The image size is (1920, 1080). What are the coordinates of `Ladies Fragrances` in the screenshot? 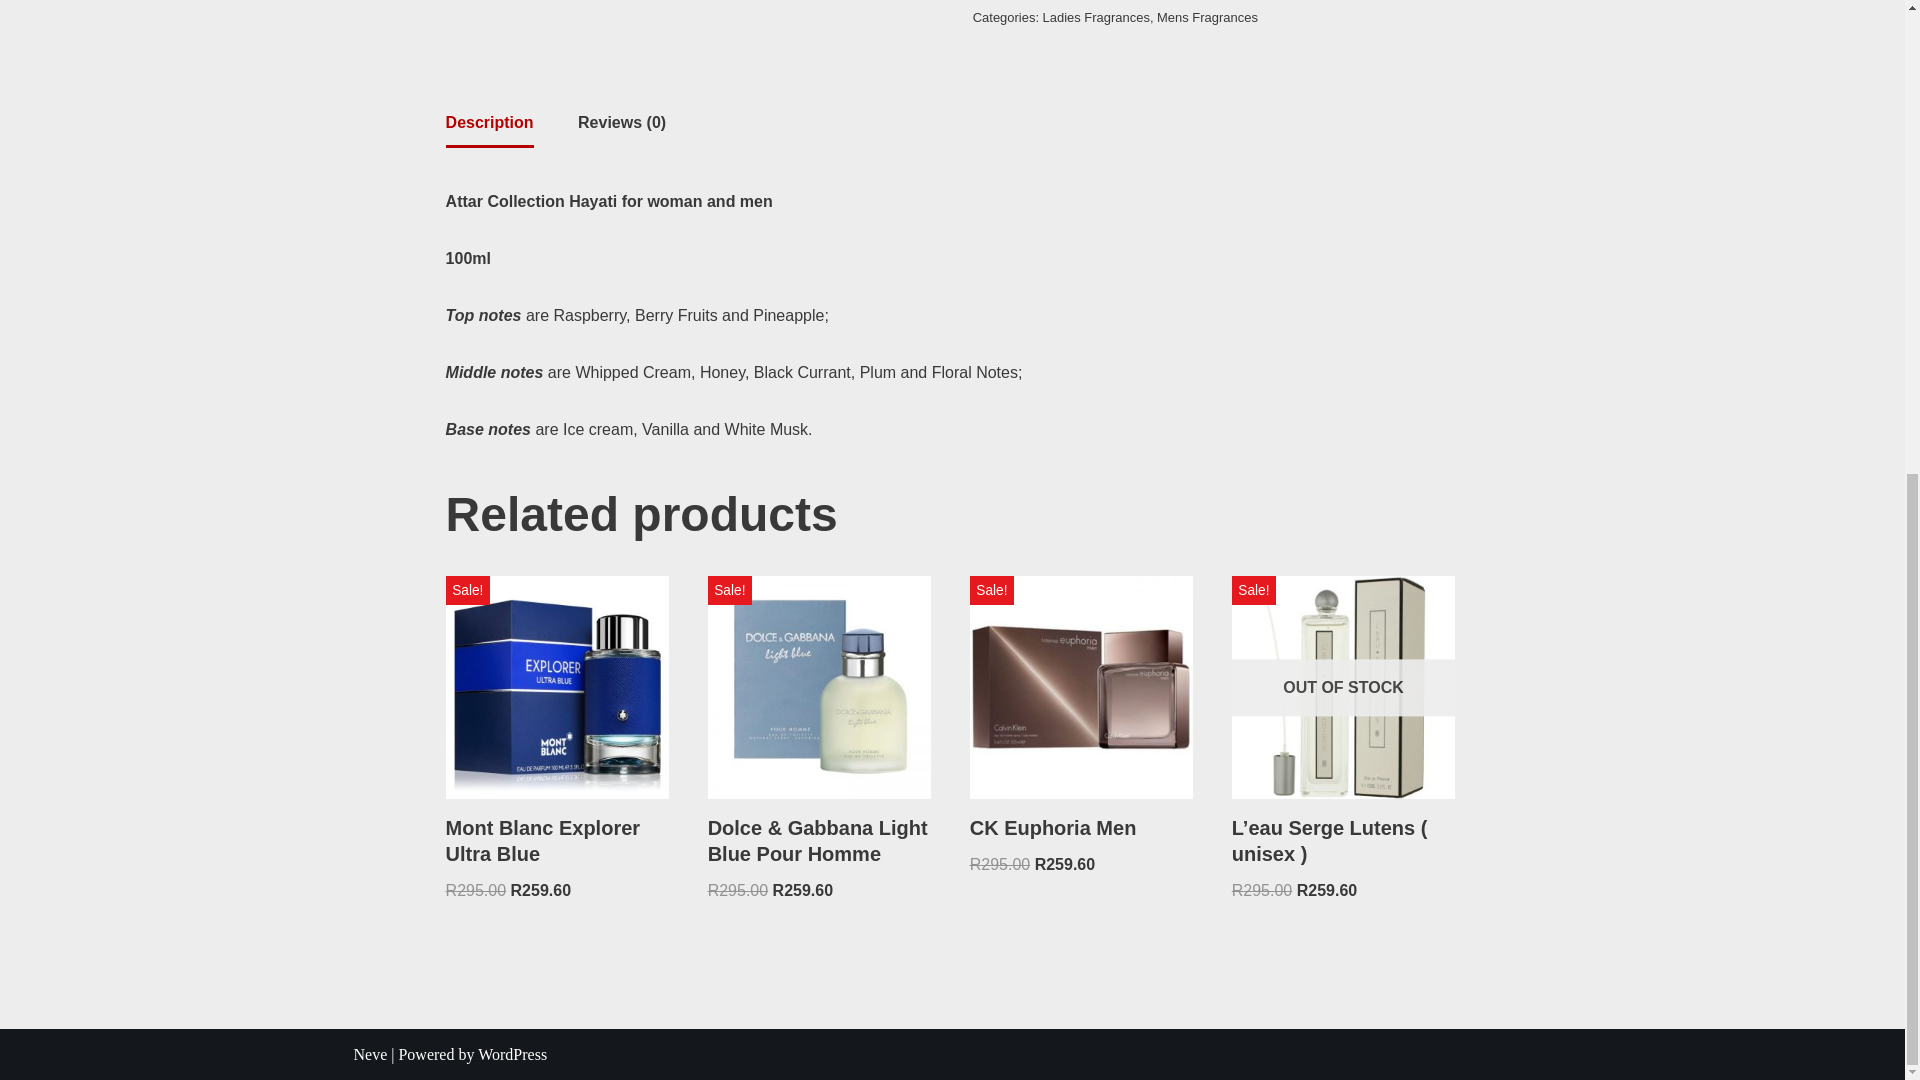 It's located at (1096, 16).